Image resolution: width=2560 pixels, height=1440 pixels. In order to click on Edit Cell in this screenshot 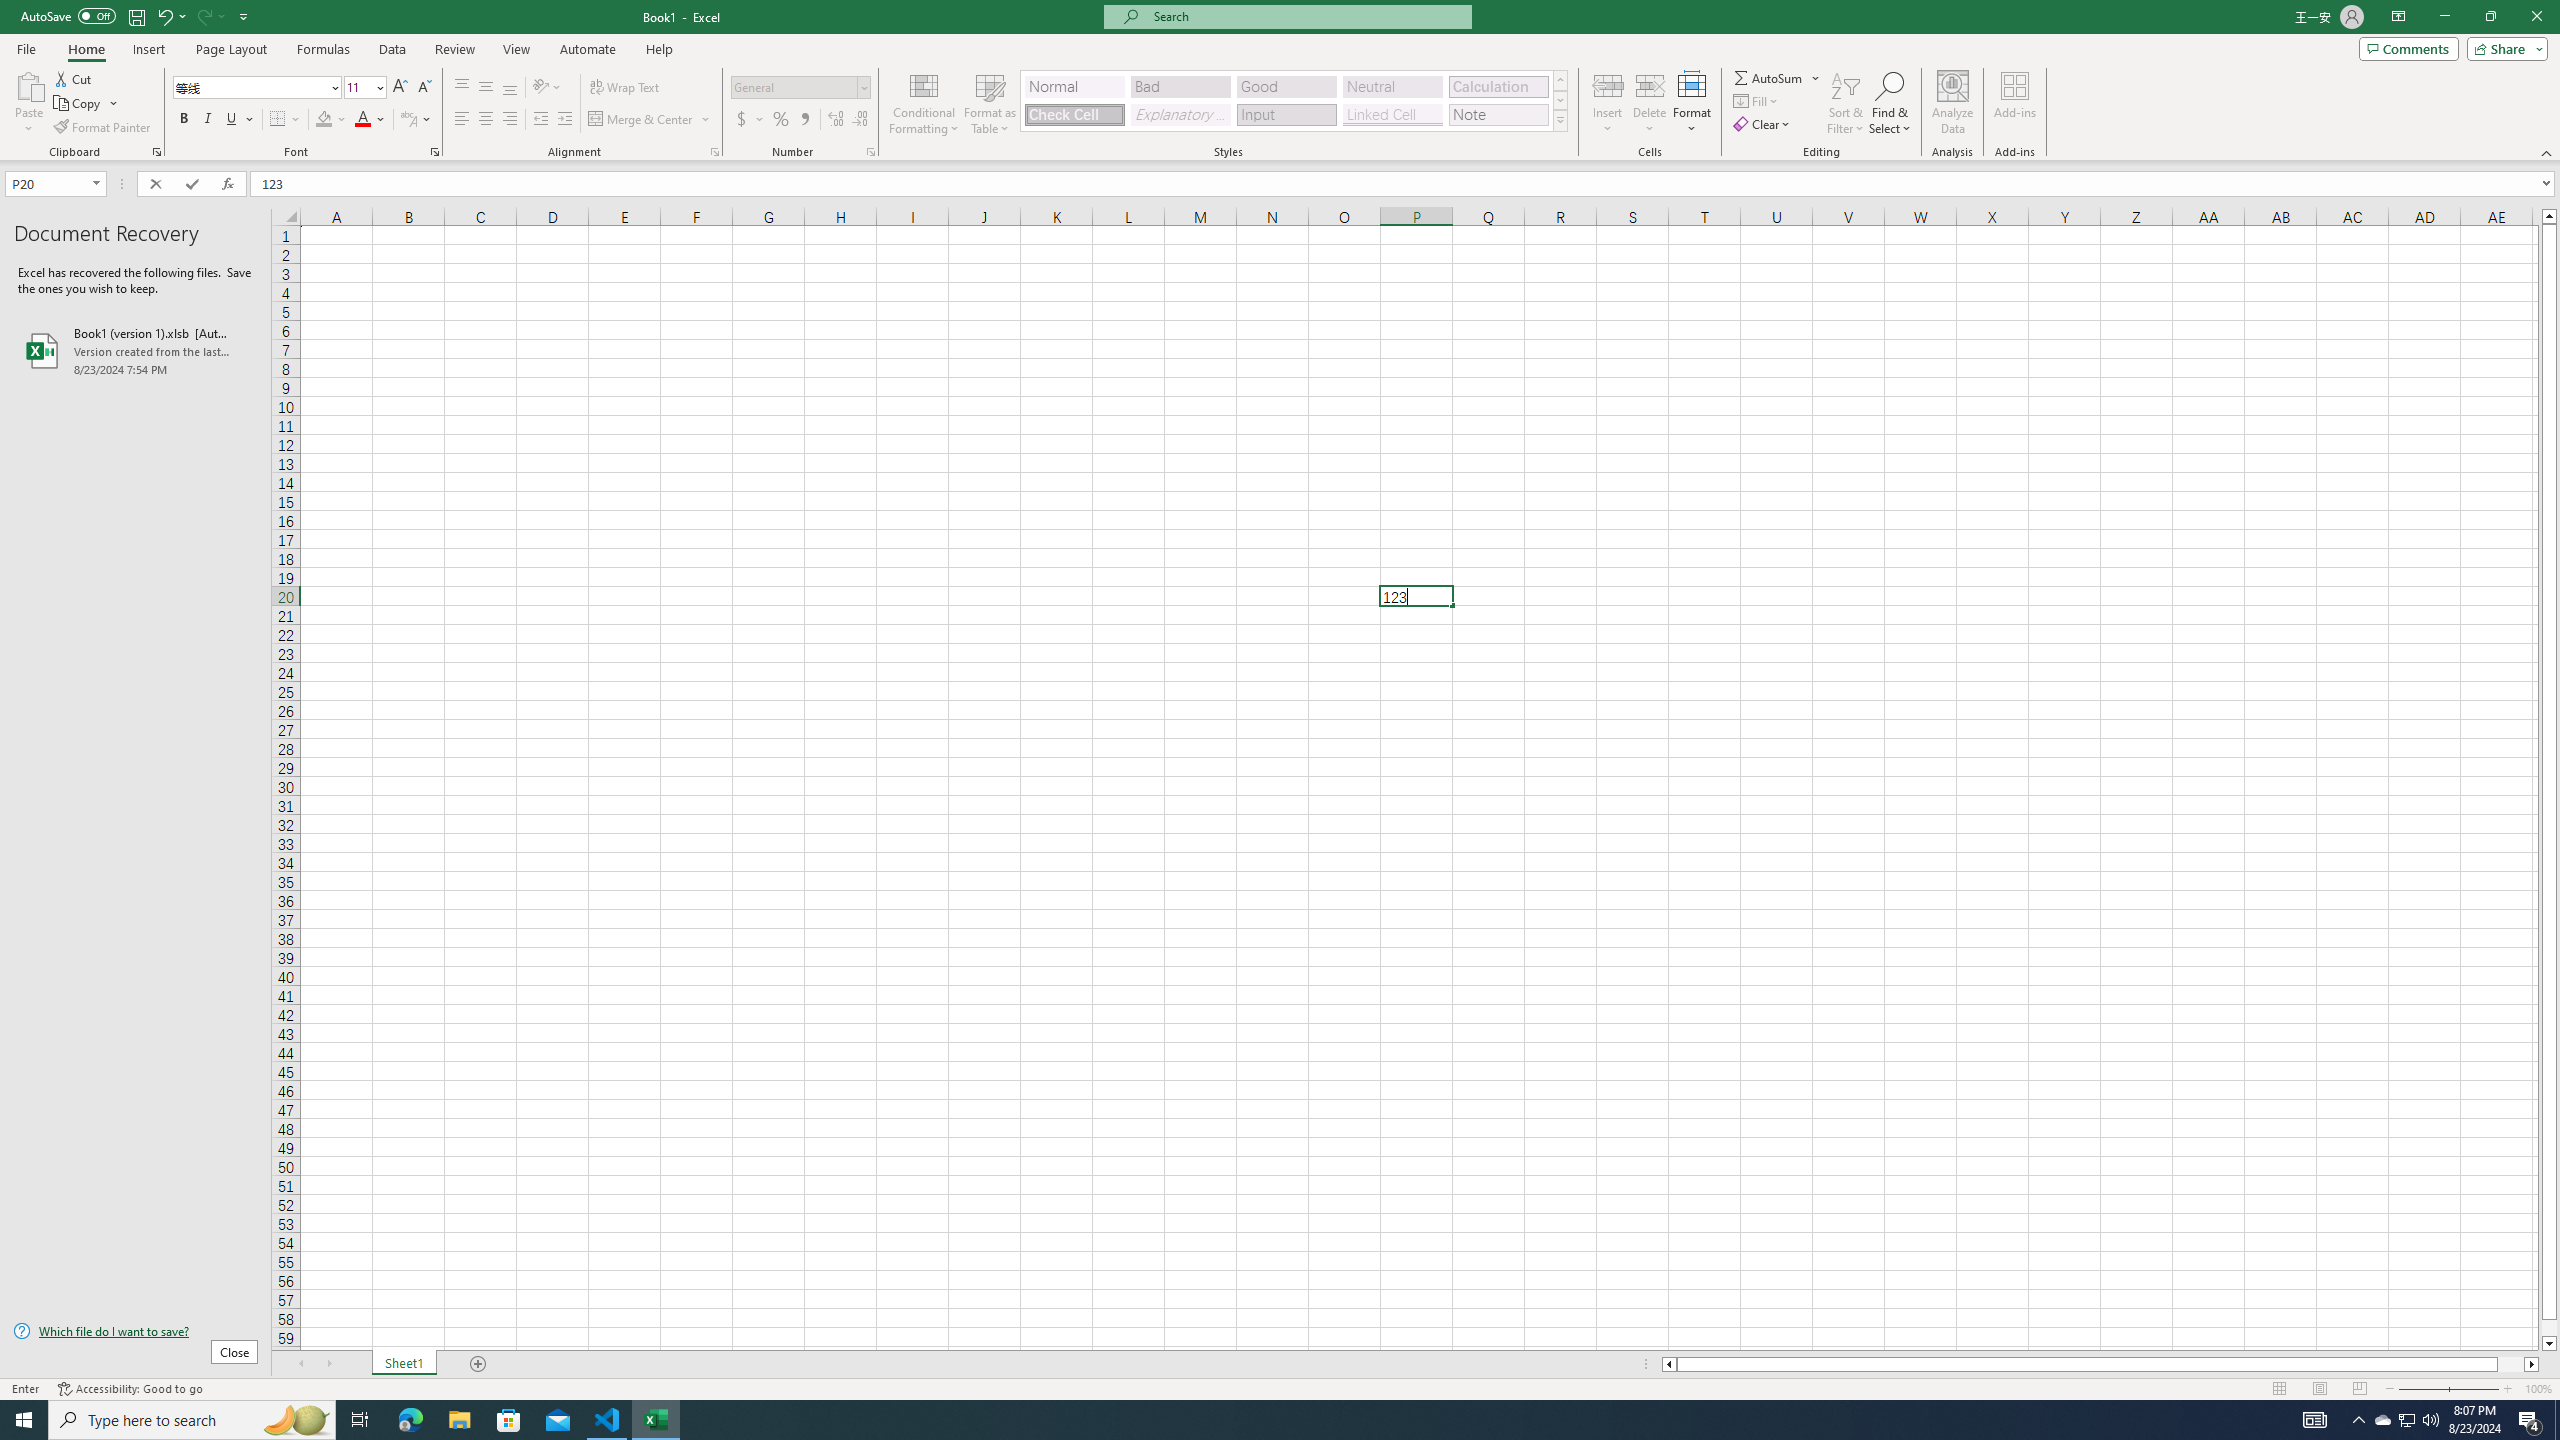, I will do `click(1416, 596)`.